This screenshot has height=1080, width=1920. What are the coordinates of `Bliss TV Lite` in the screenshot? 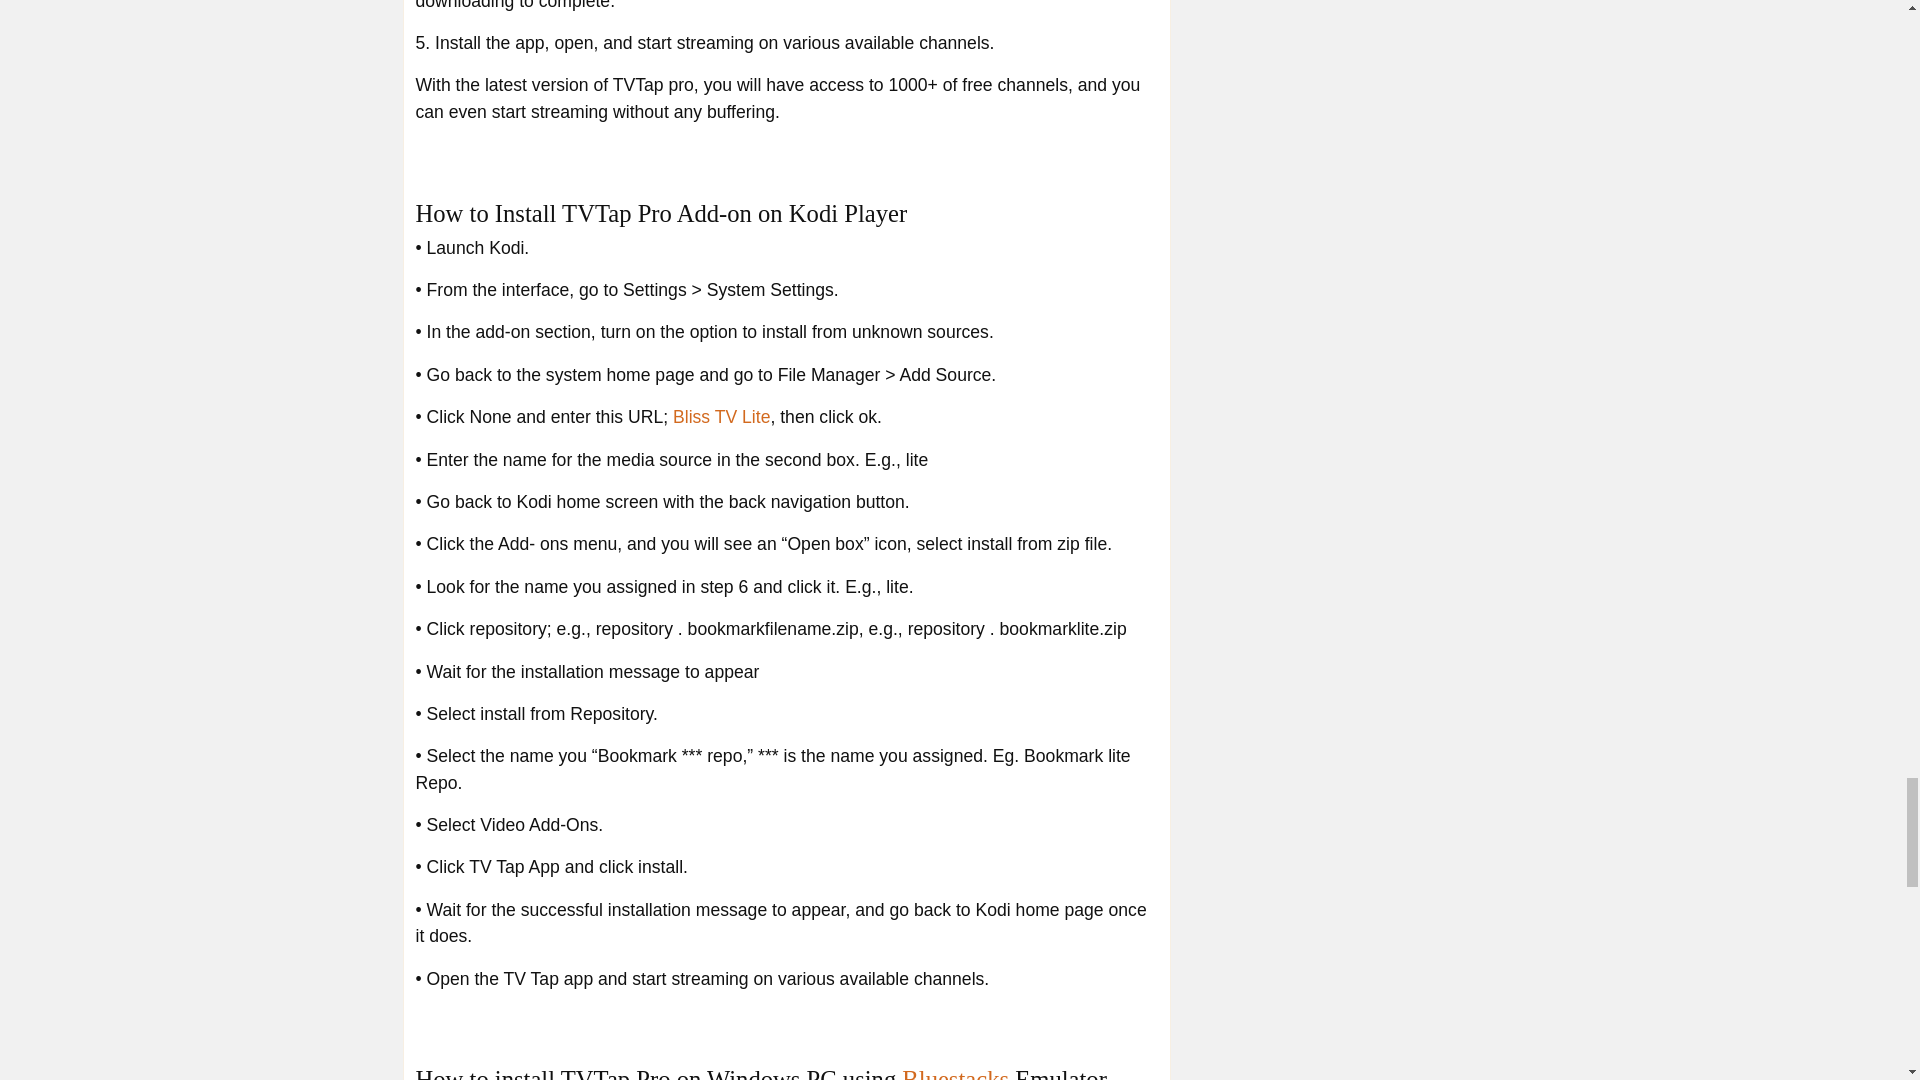 It's located at (721, 416).